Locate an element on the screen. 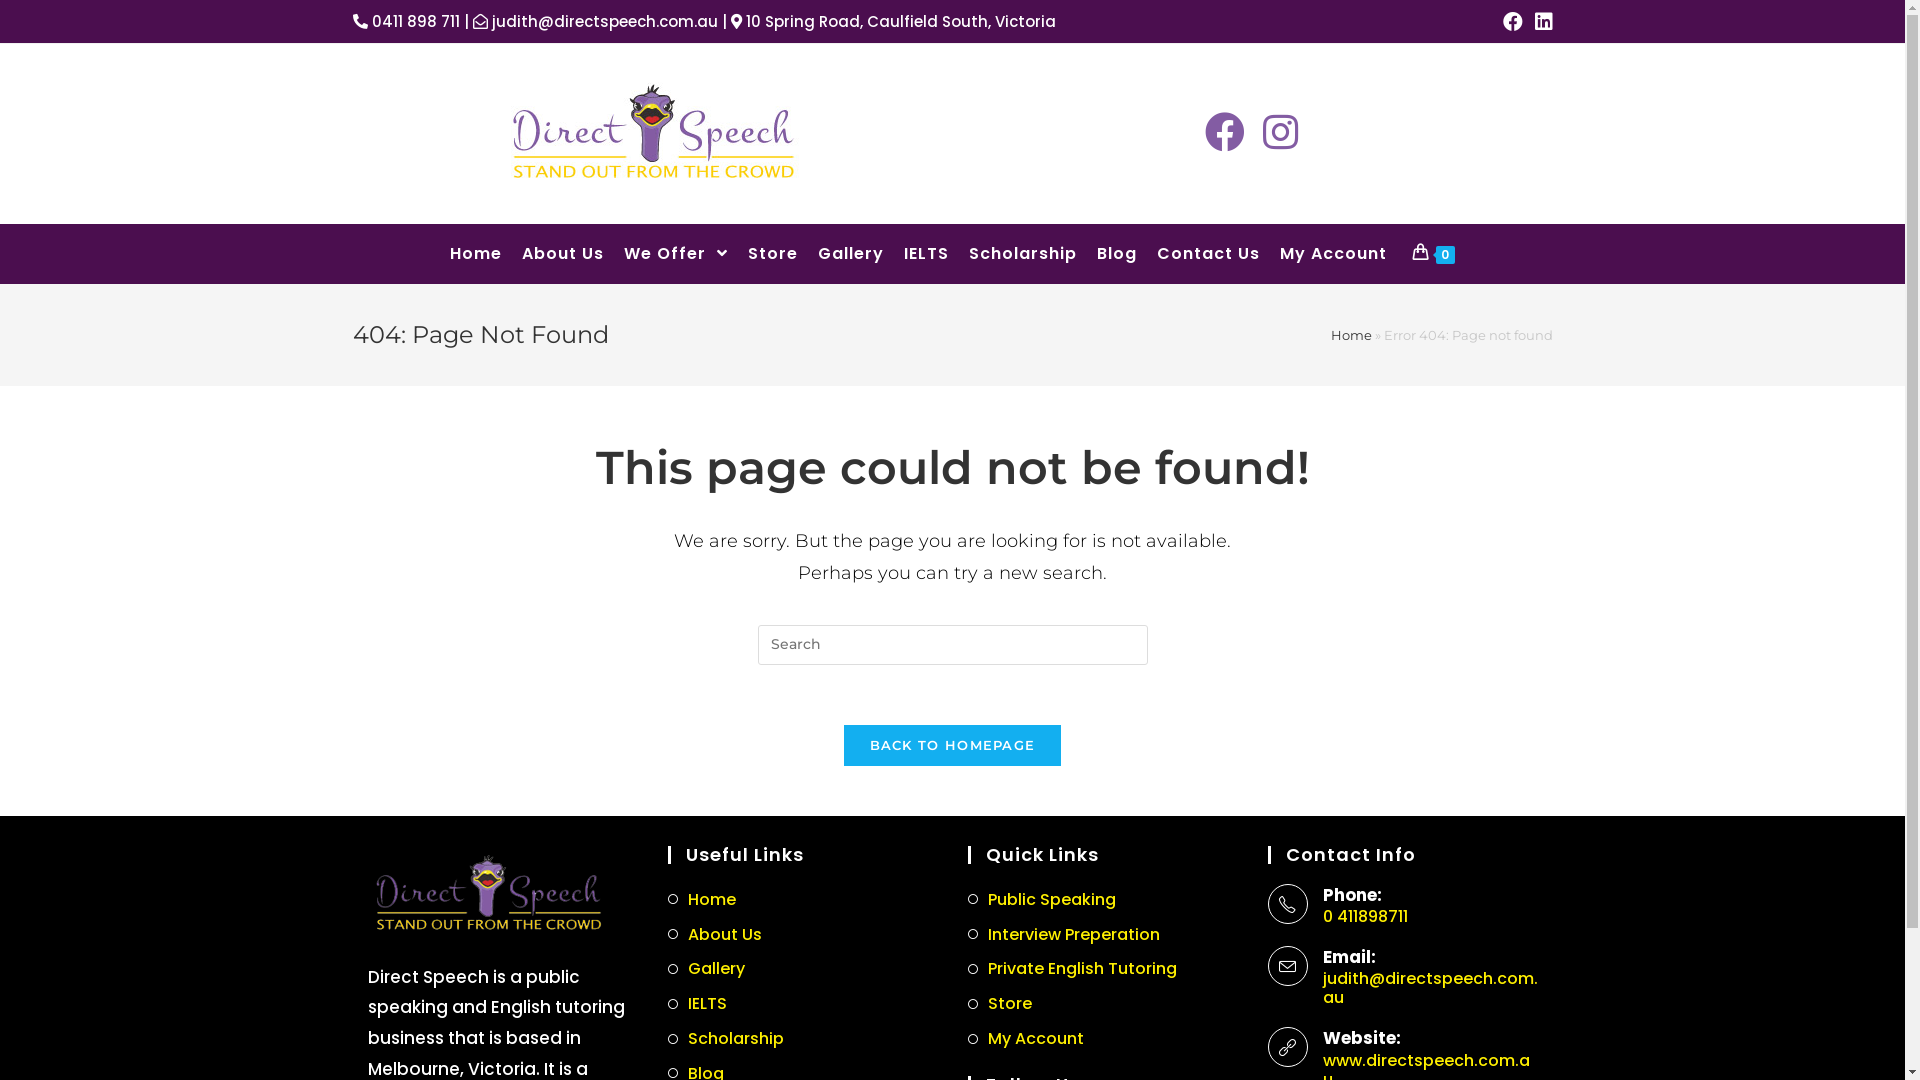  Public Speaking is located at coordinates (1042, 900).